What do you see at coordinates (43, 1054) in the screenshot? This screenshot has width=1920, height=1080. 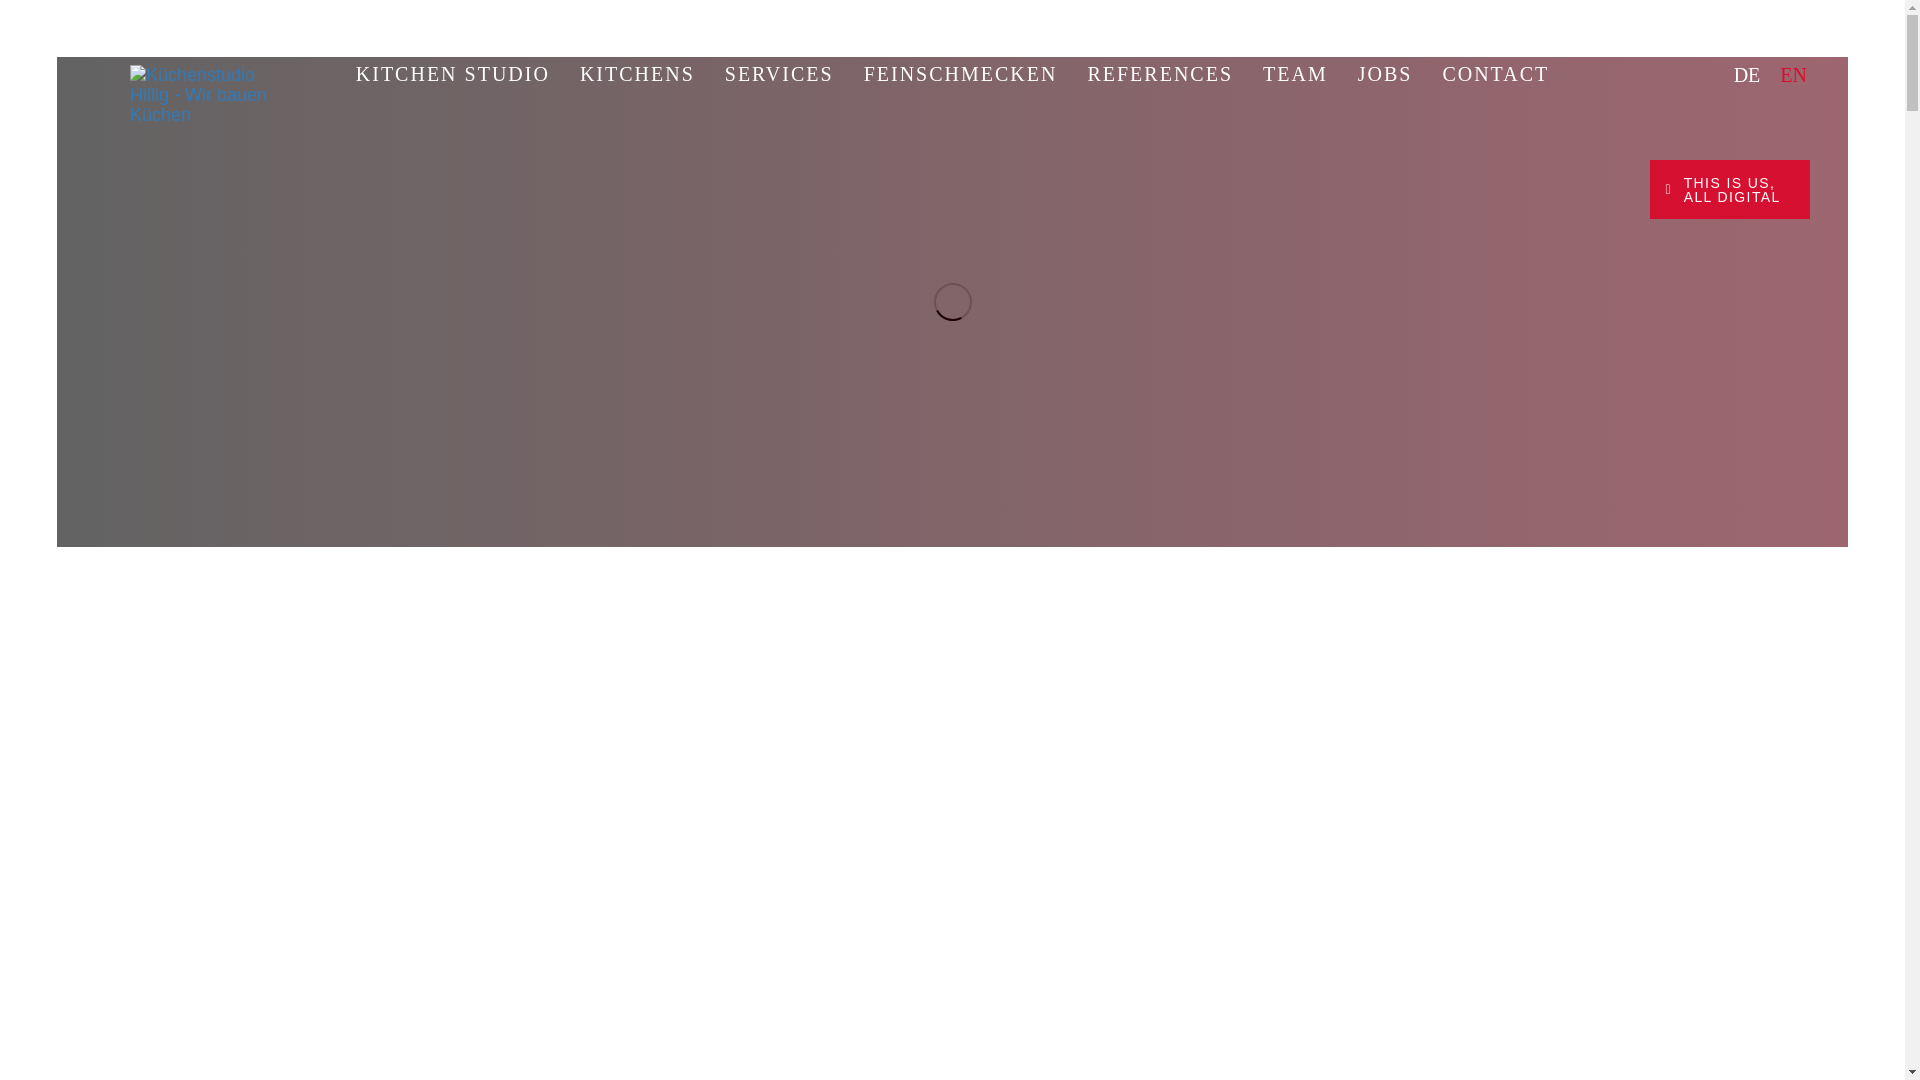 I see `Open Cookie Preferences` at bounding box center [43, 1054].